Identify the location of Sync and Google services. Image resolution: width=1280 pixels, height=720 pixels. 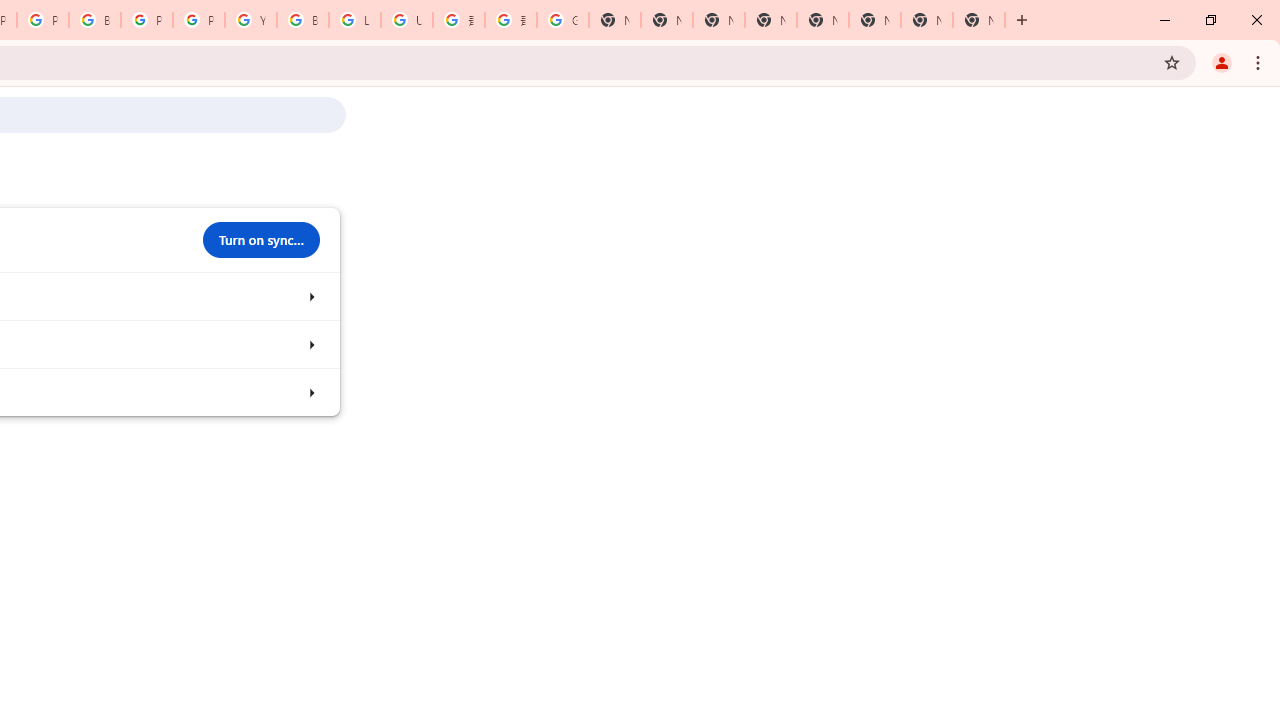
(310, 296).